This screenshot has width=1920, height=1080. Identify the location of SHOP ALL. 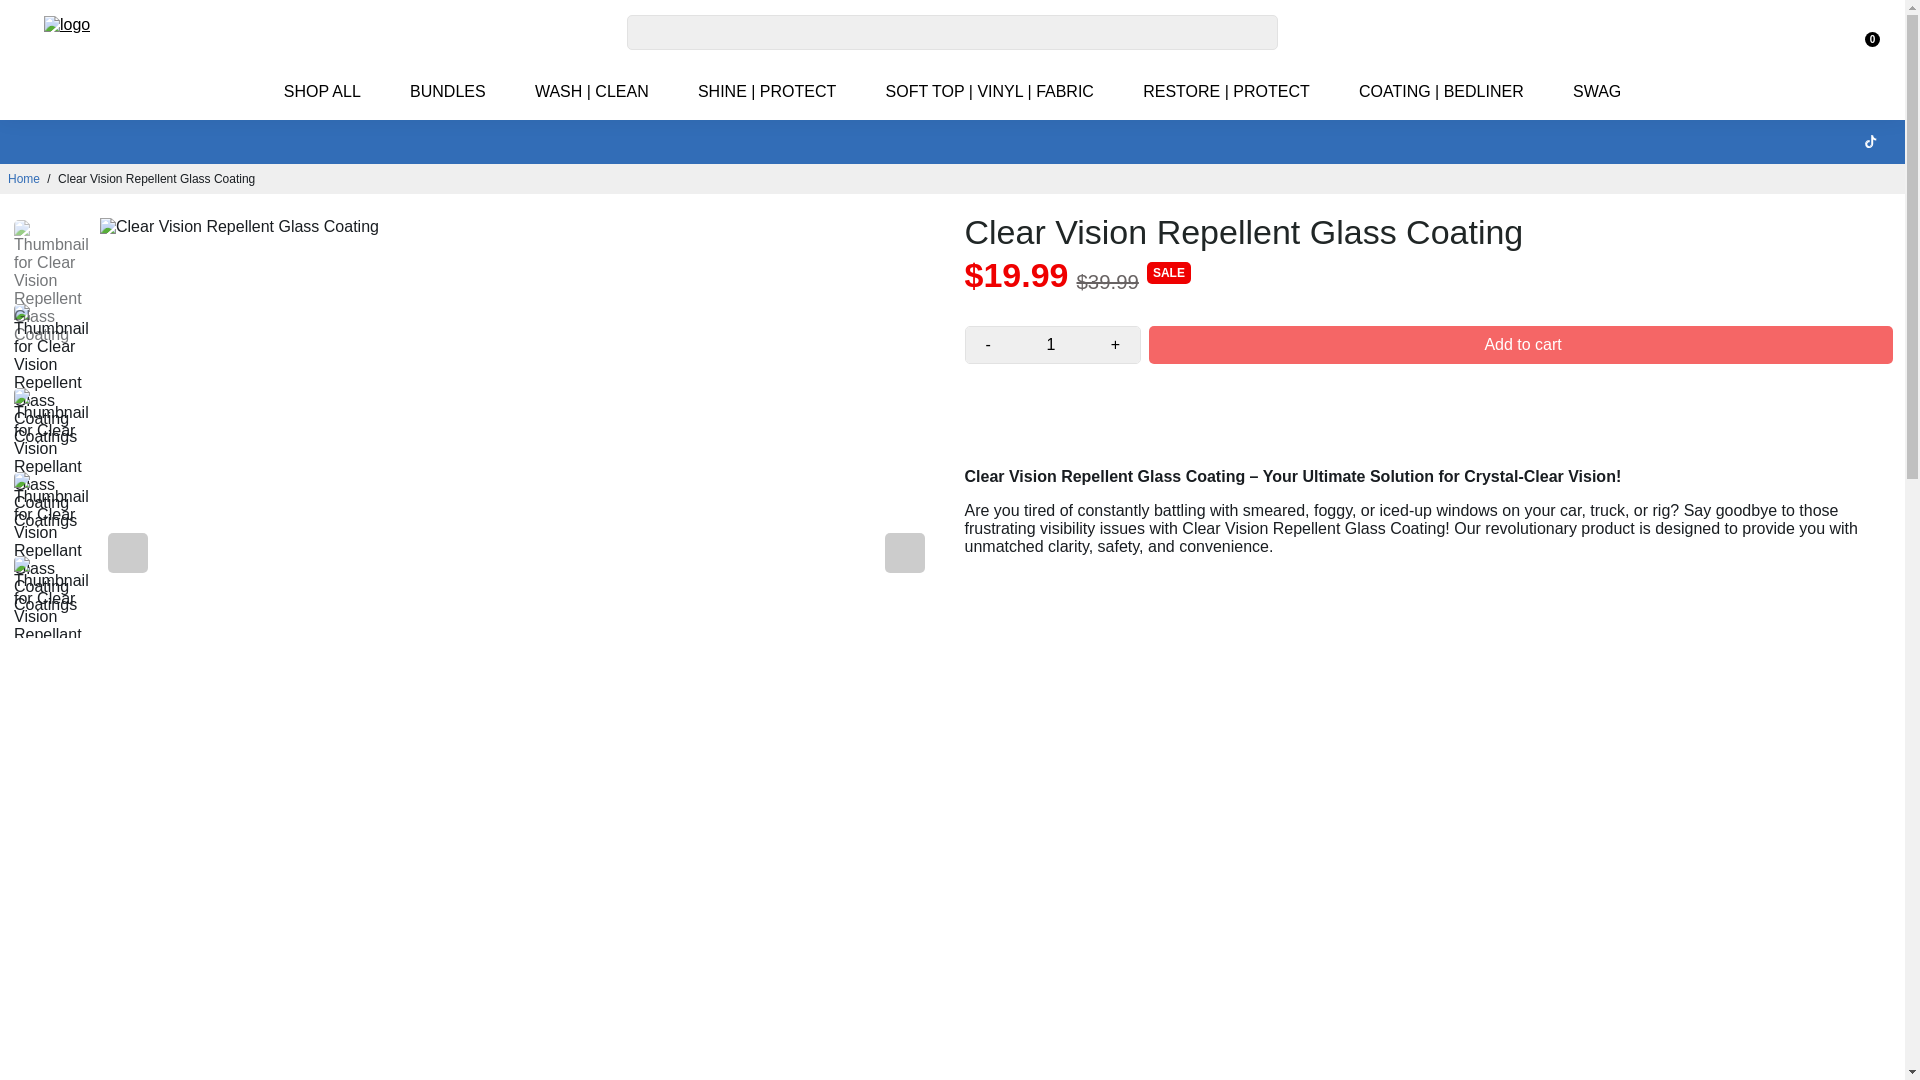
(322, 91).